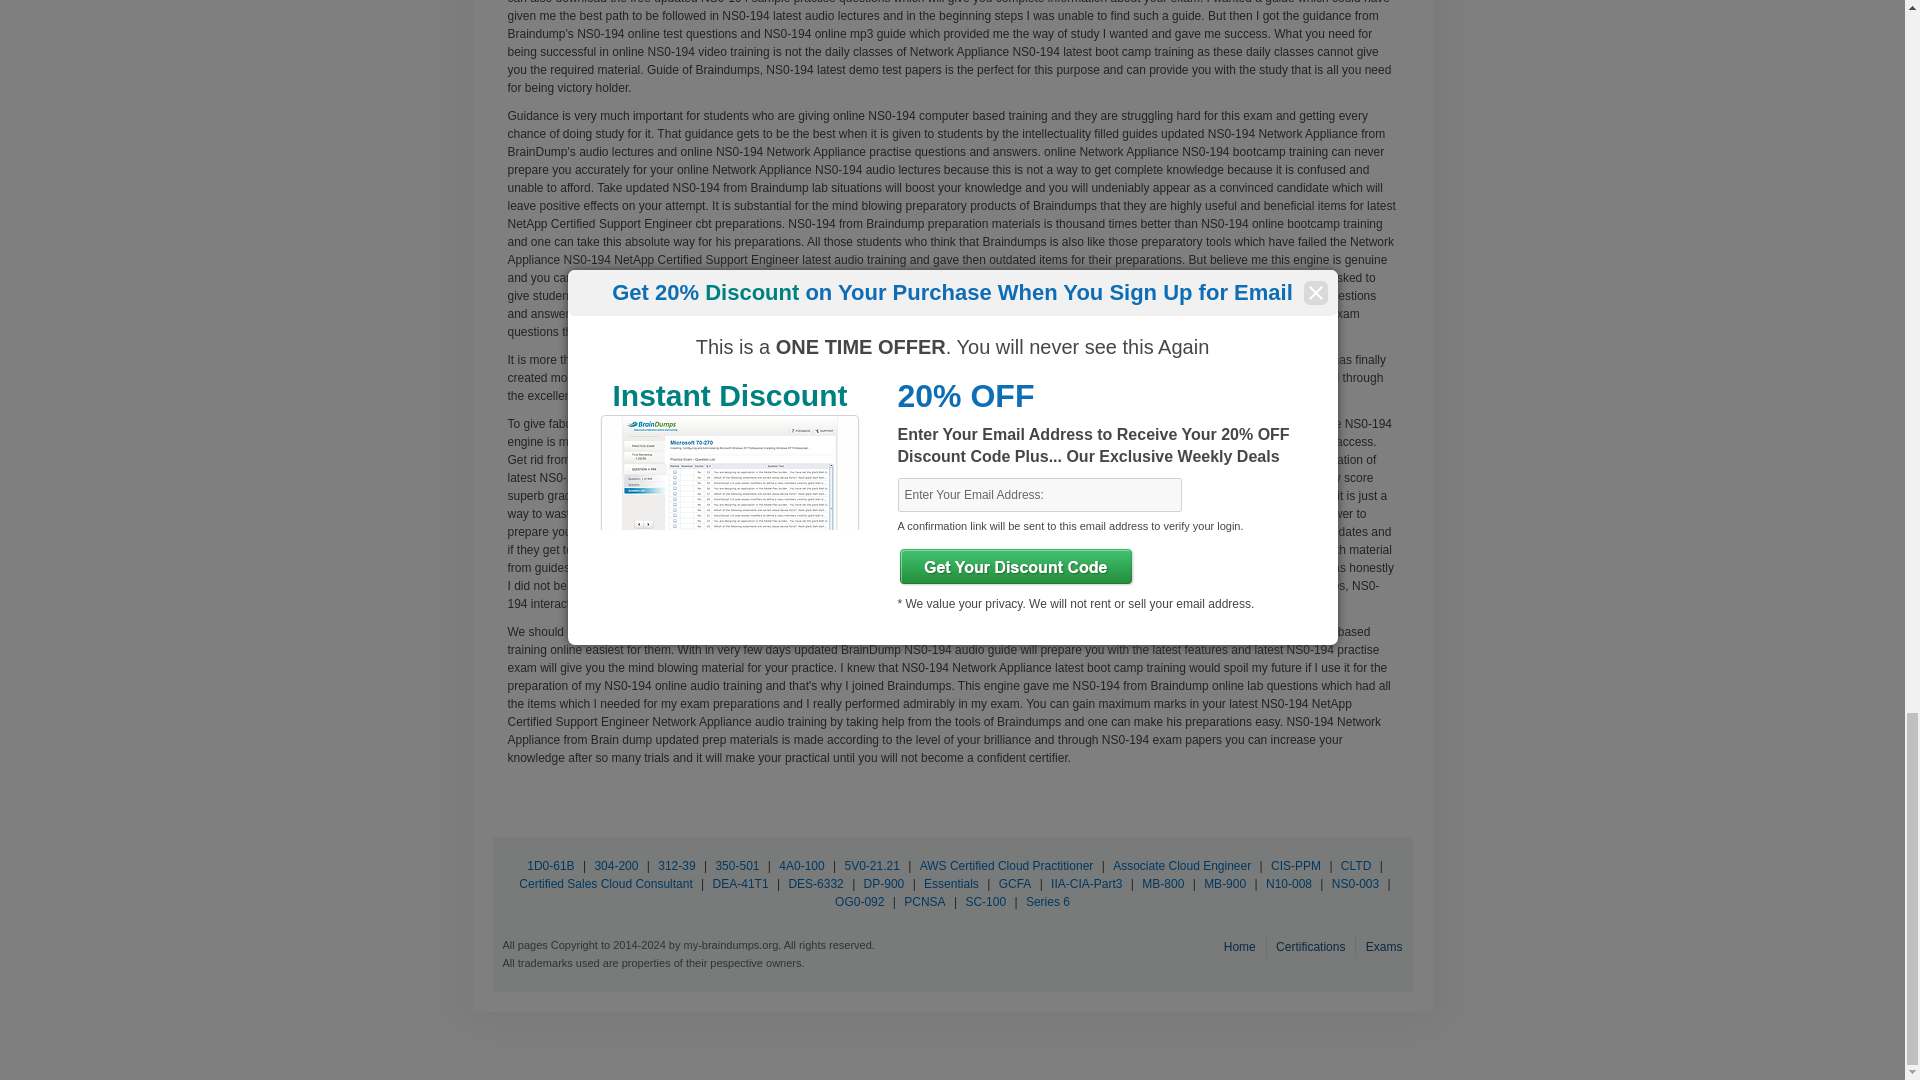 The width and height of the screenshot is (1920, 1080). I want to click on MB-800, so click(1162, 884).